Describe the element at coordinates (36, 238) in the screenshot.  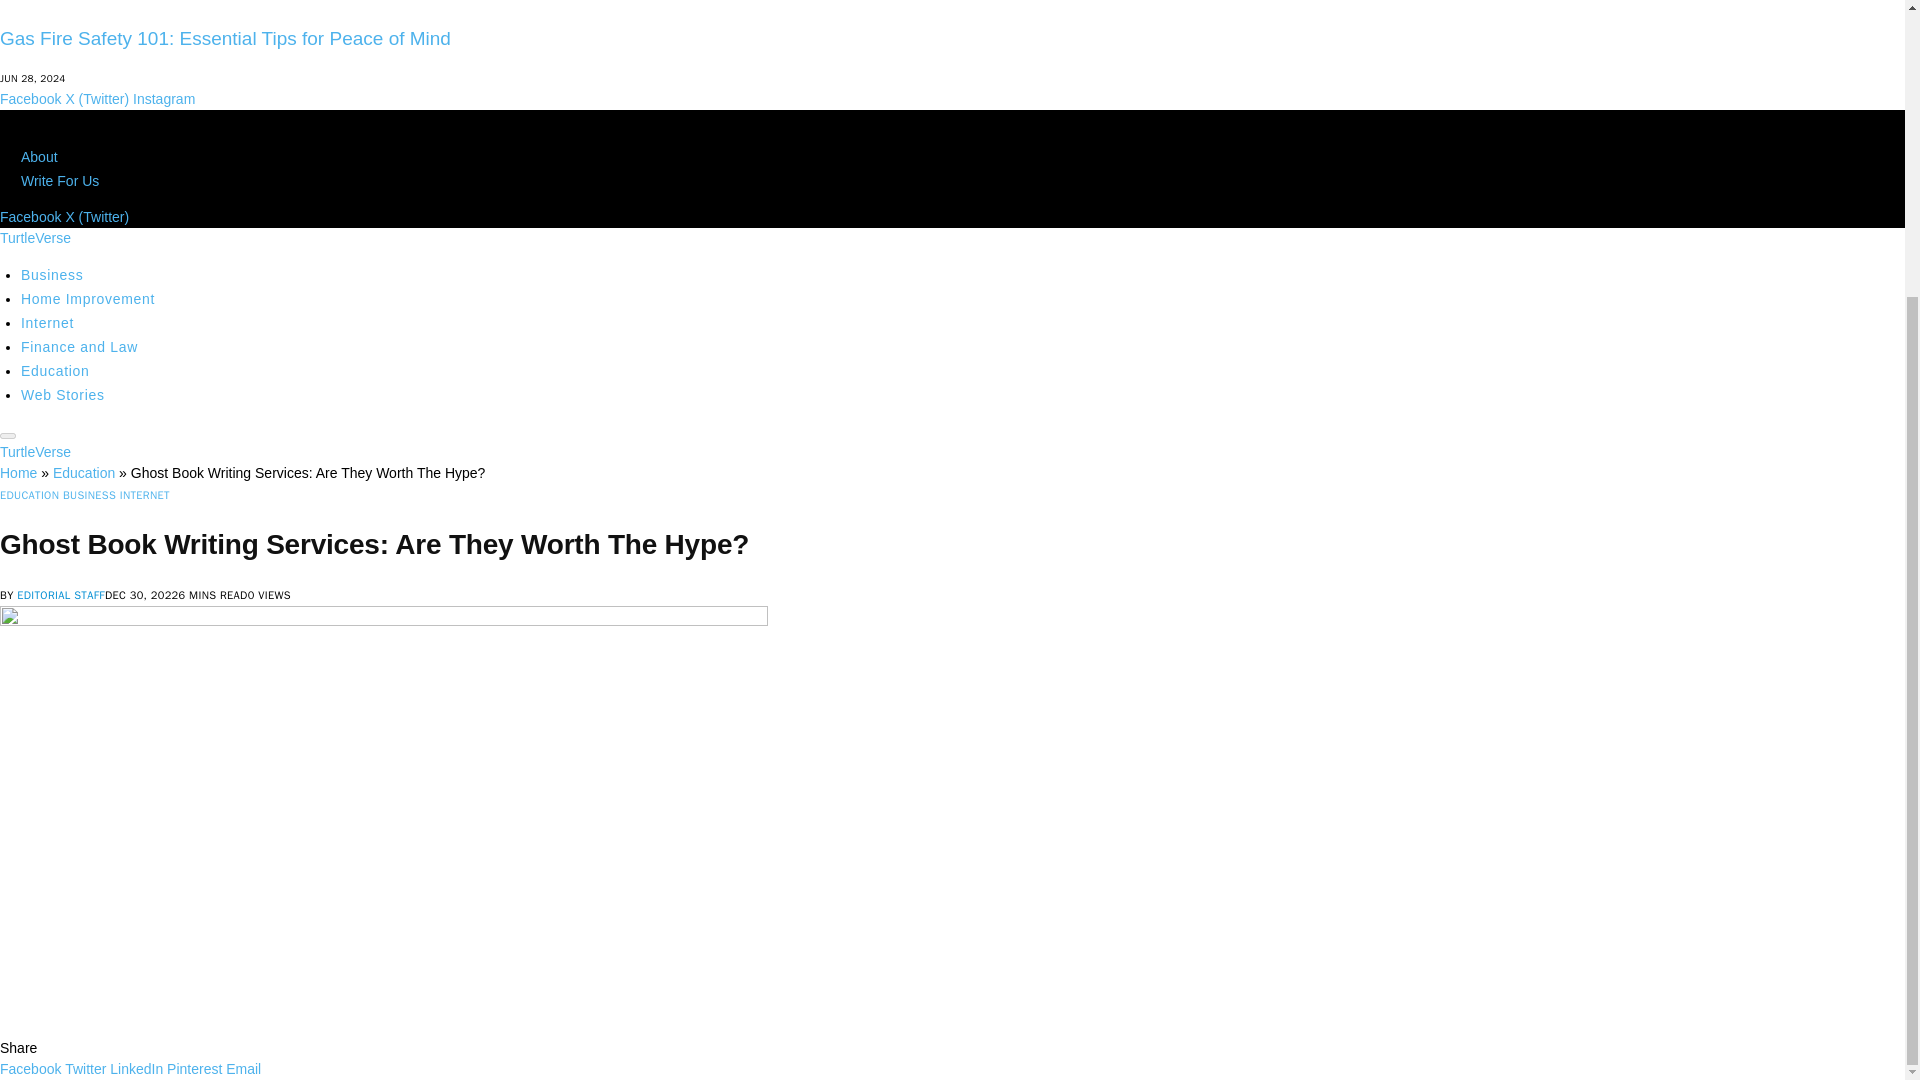
I see `TurtleVerse` at that location.